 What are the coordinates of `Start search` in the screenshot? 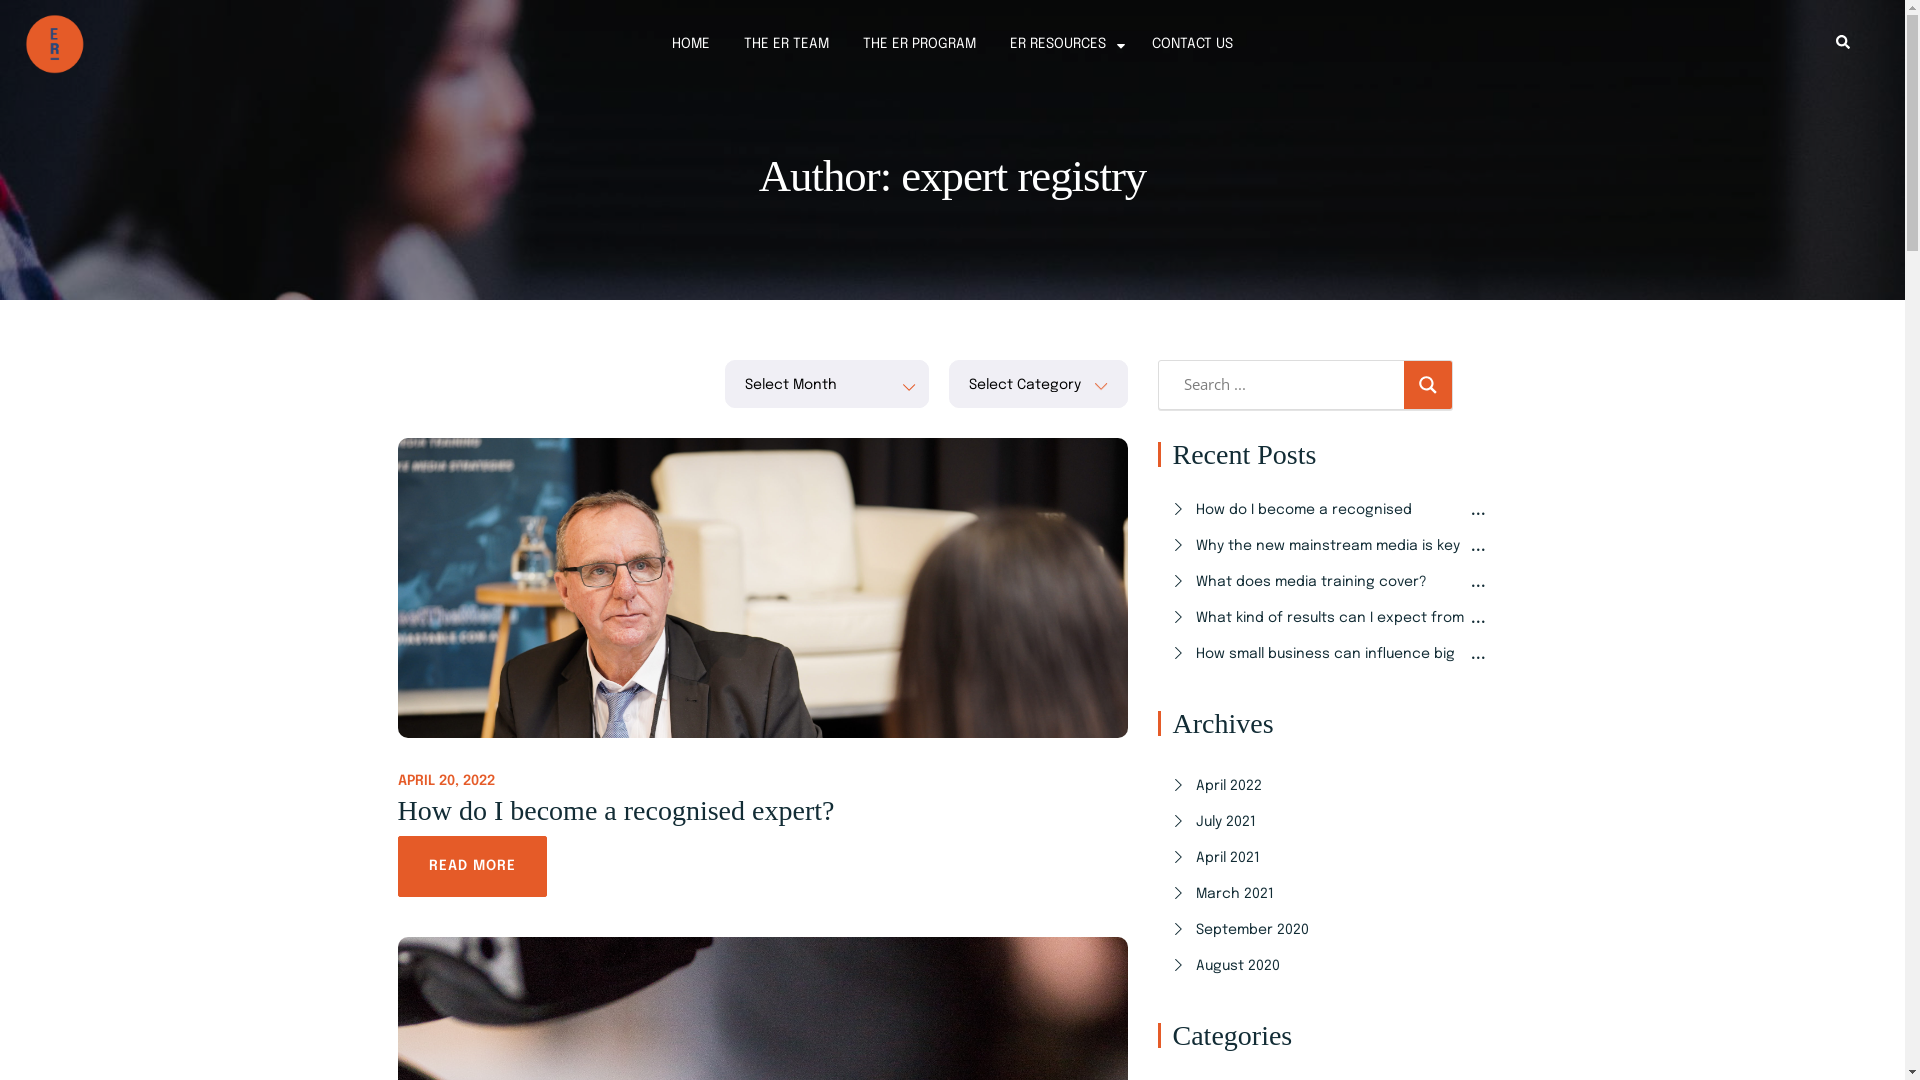 It's located at (1247, 422).